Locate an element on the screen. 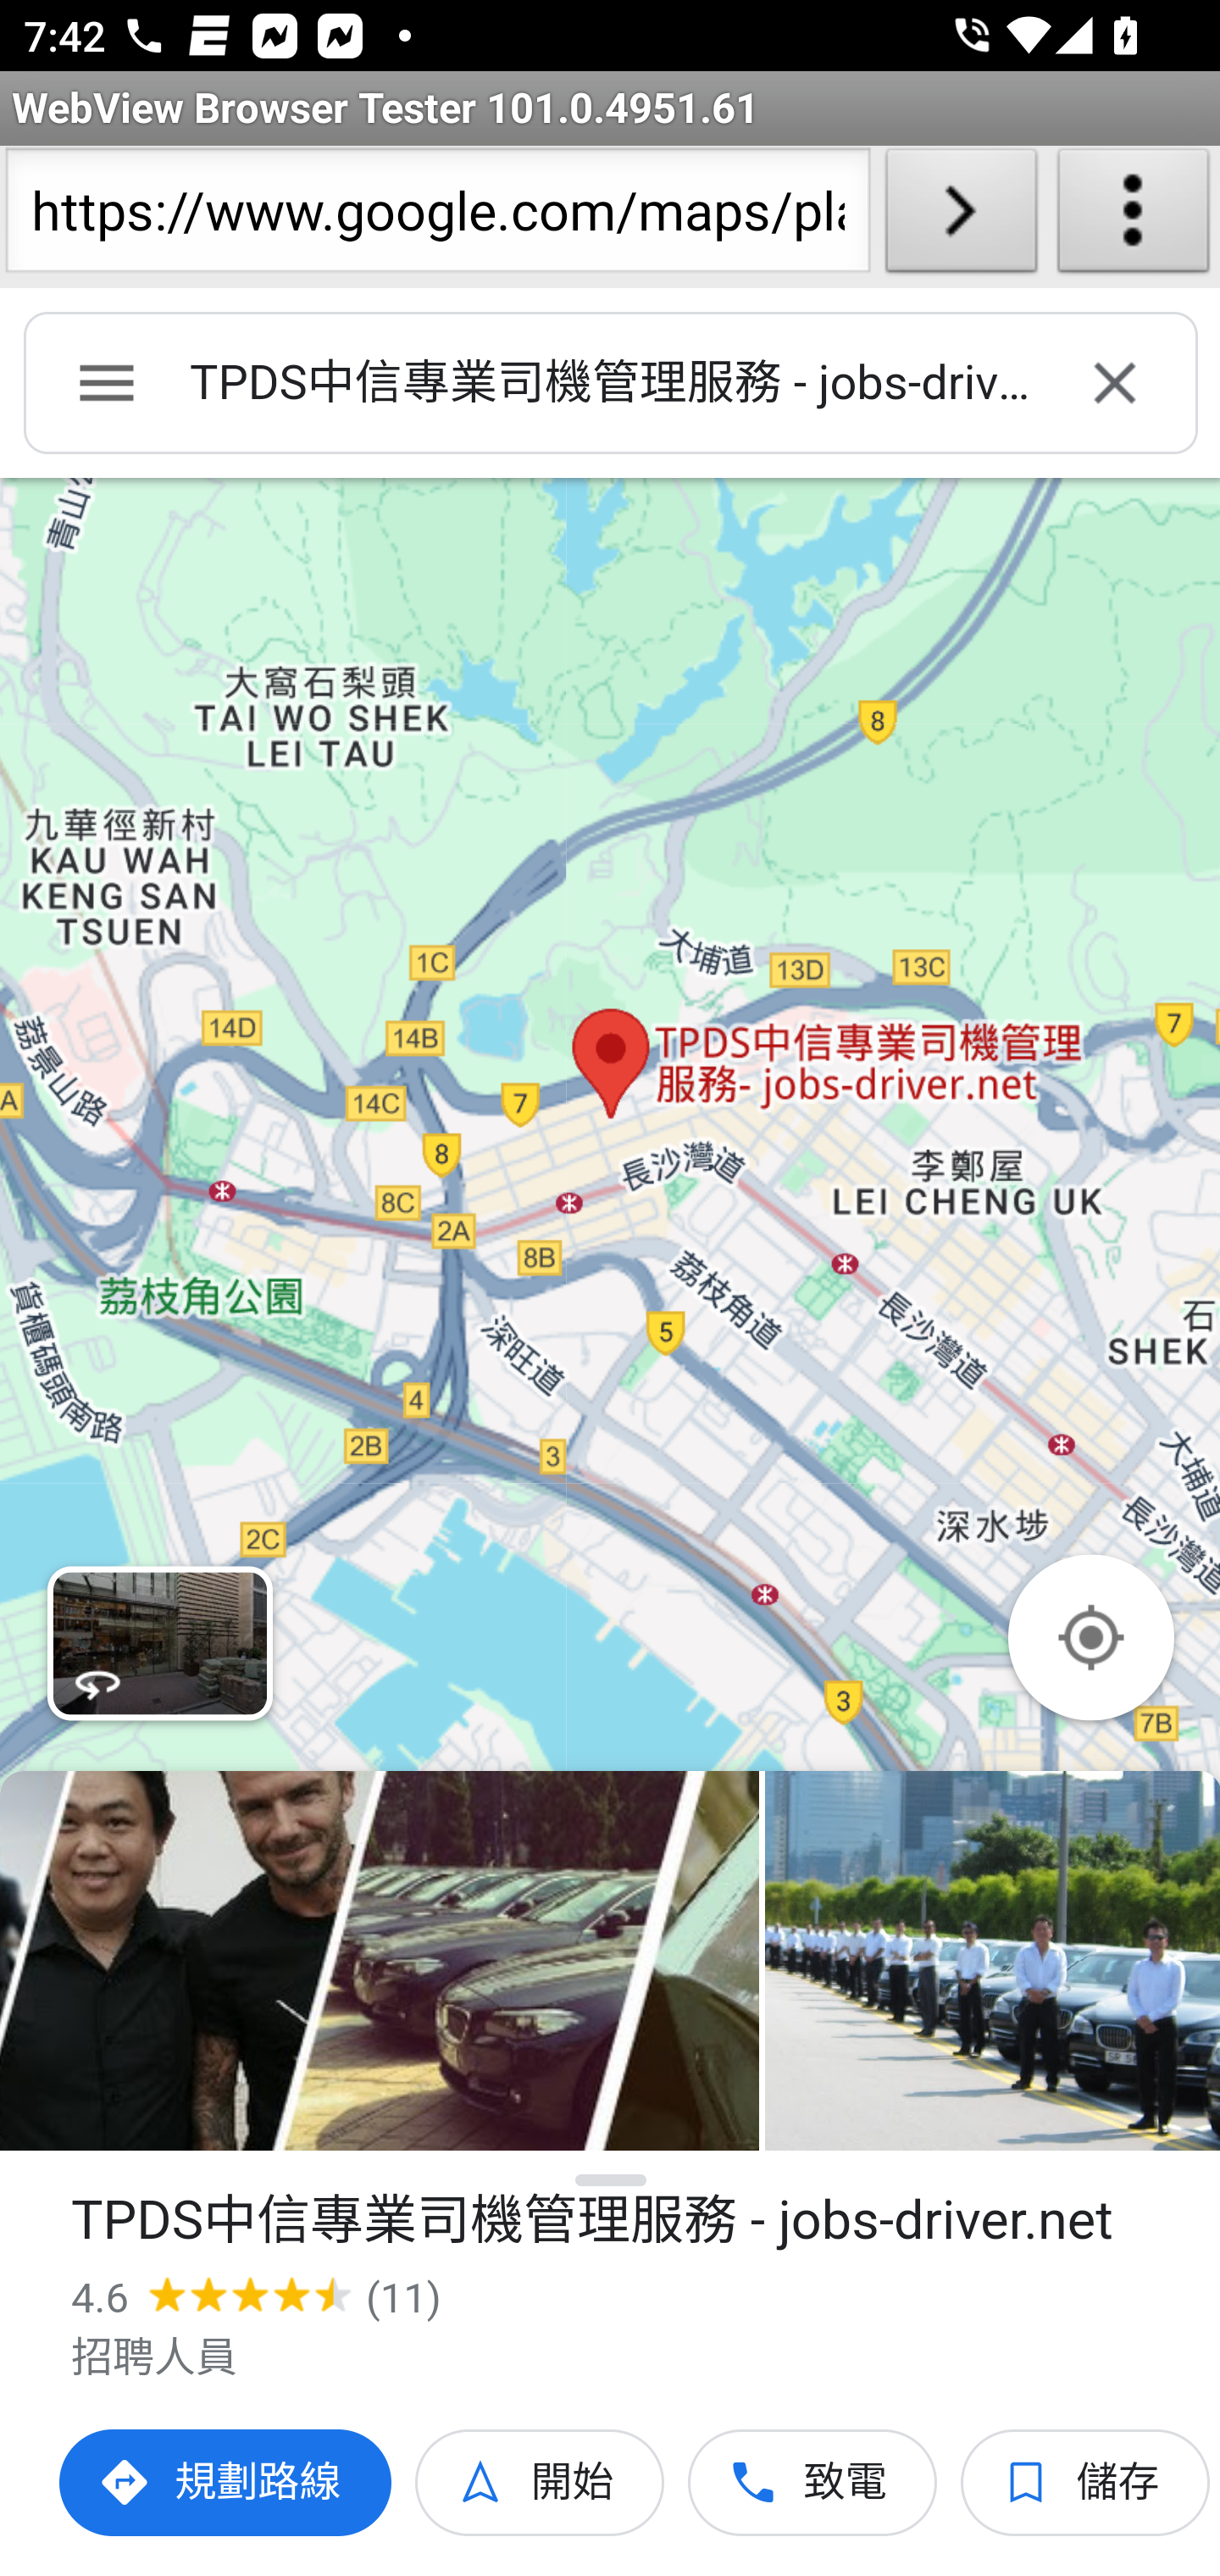  About WebView is located at coordinates (1134, 217).